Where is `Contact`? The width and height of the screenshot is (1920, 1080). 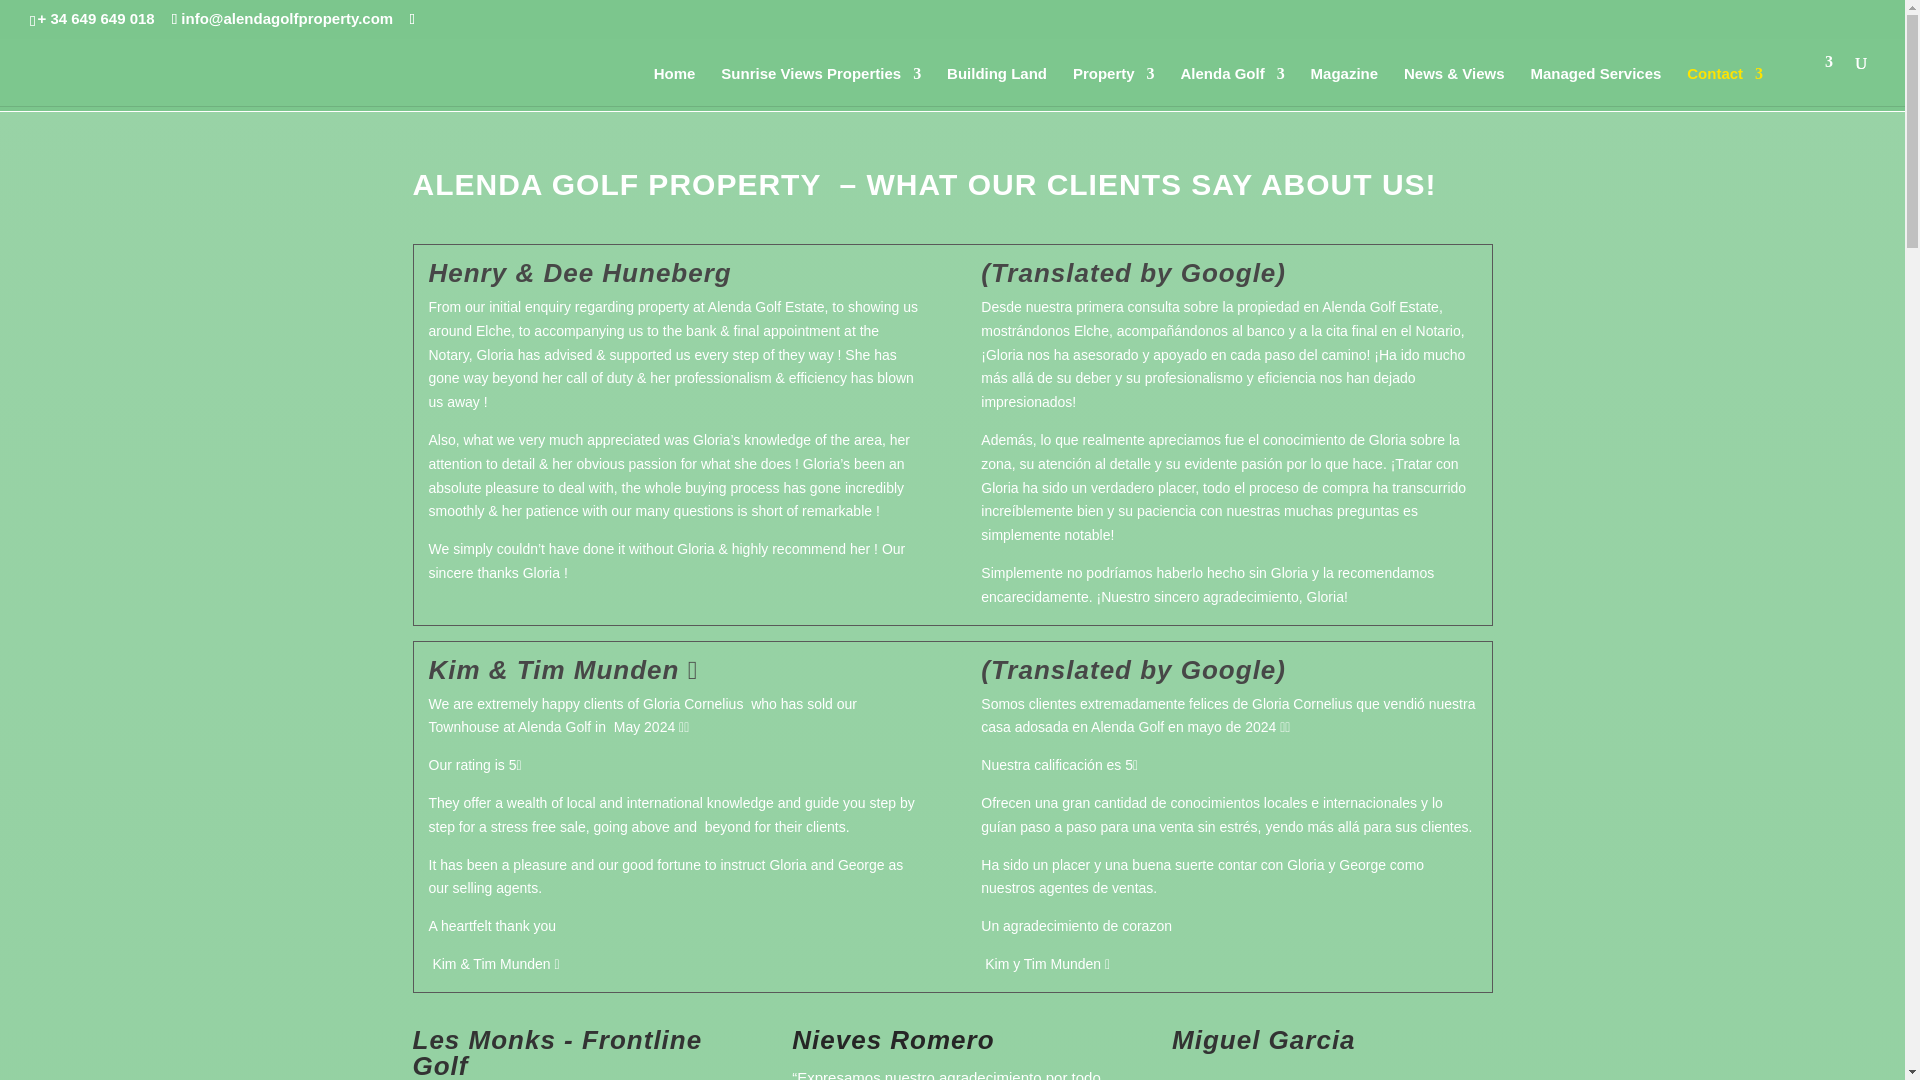 Contact is located at coordinates (1724, 86).